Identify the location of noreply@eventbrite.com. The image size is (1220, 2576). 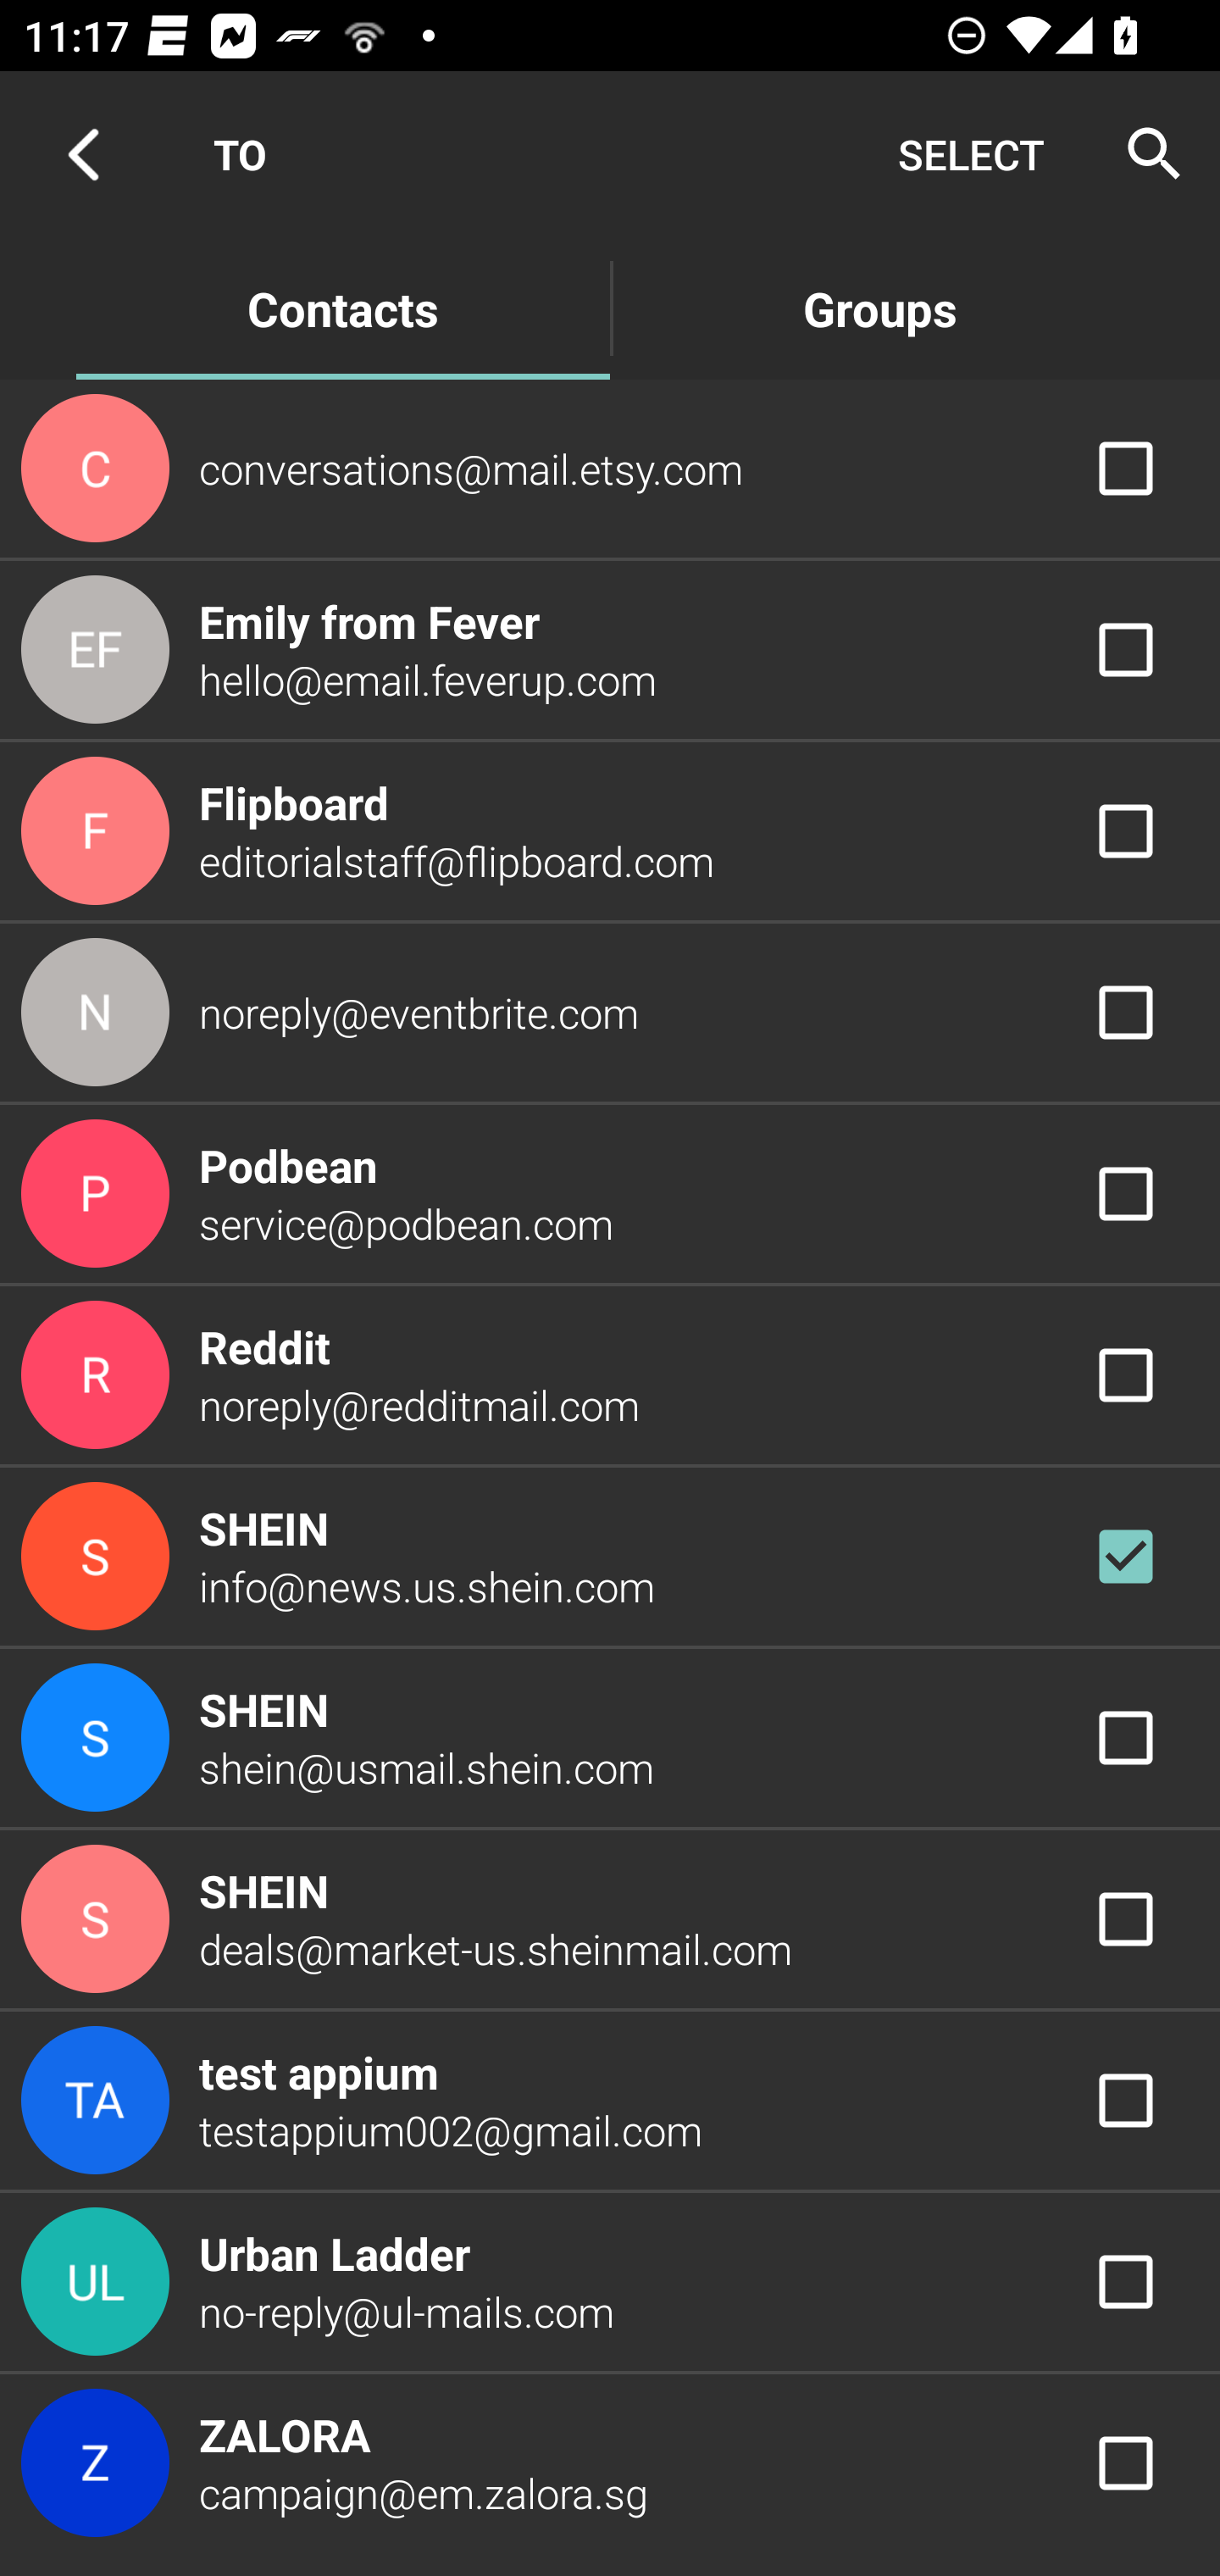
(610, 1013).